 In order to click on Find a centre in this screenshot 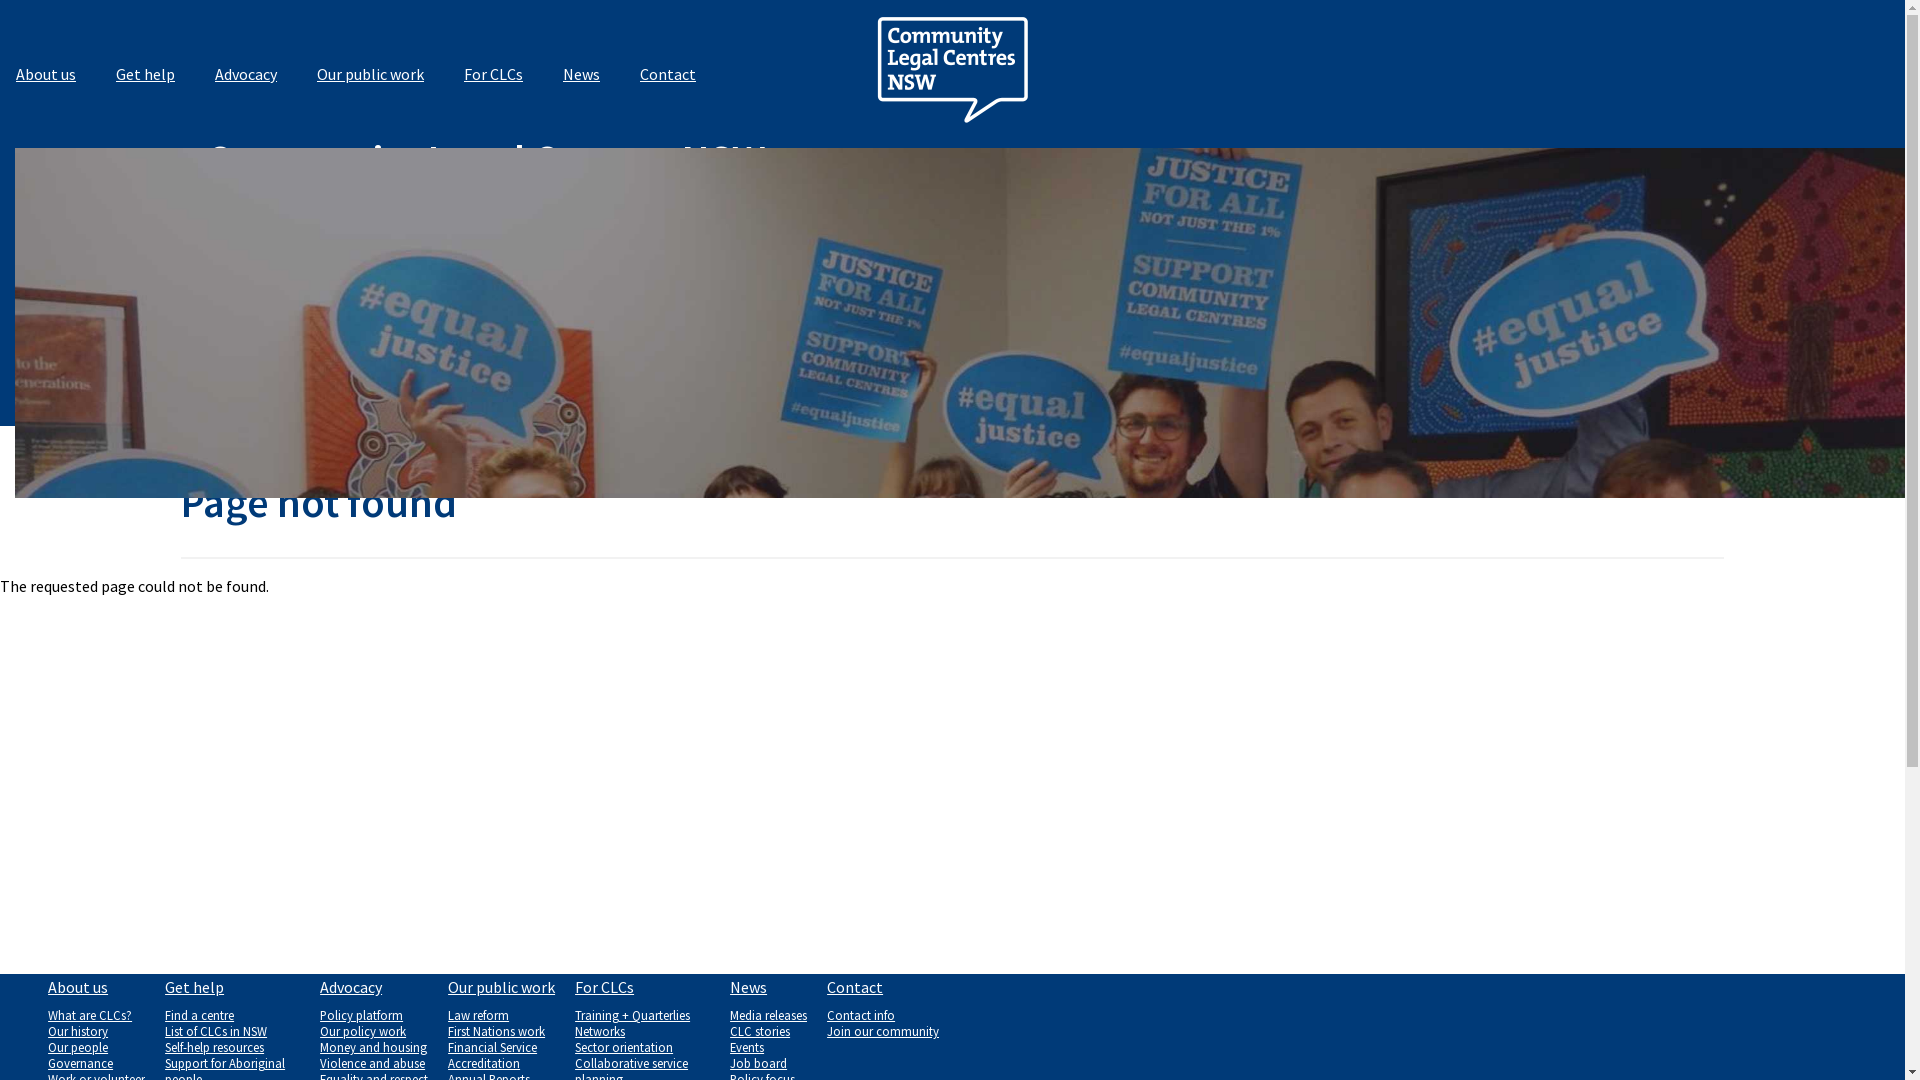, I will do `click(232, 1015)`.